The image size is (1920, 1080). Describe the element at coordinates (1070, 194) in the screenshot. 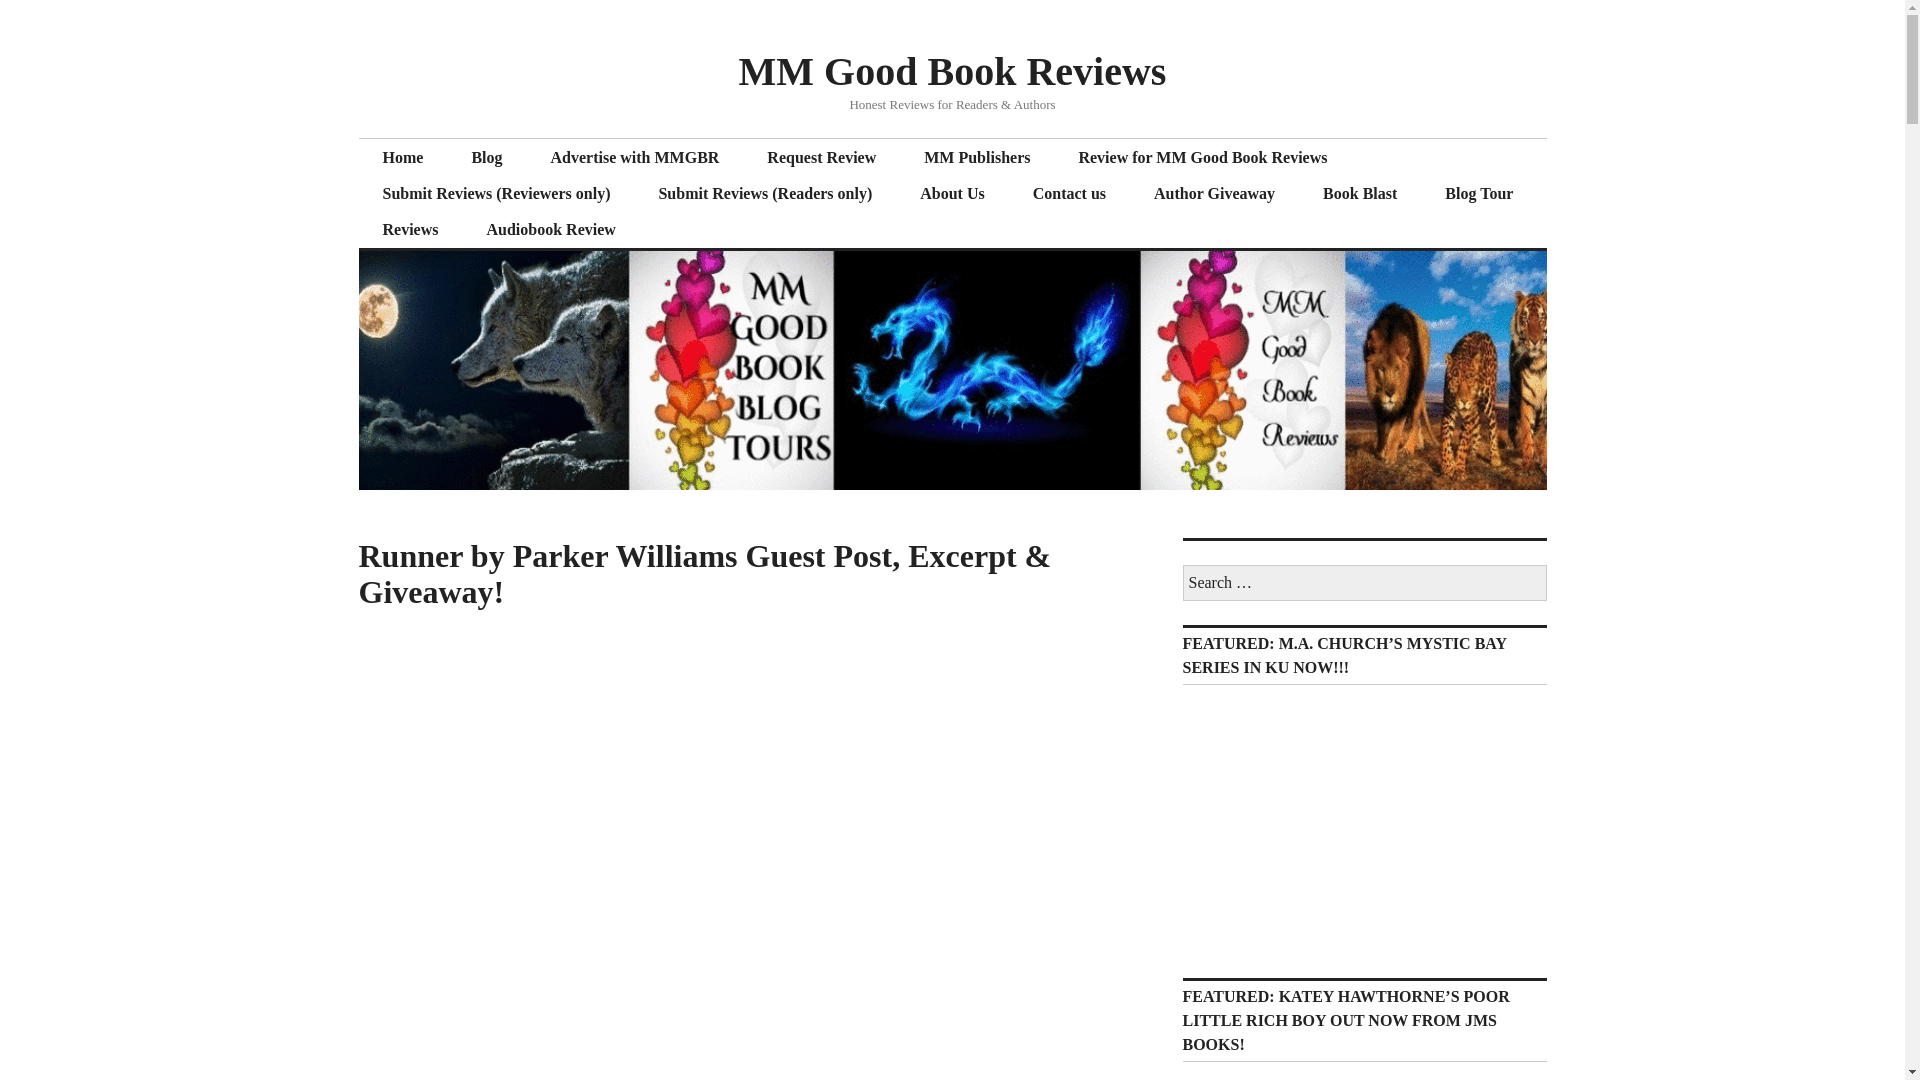

I see `Contact us` at that location.